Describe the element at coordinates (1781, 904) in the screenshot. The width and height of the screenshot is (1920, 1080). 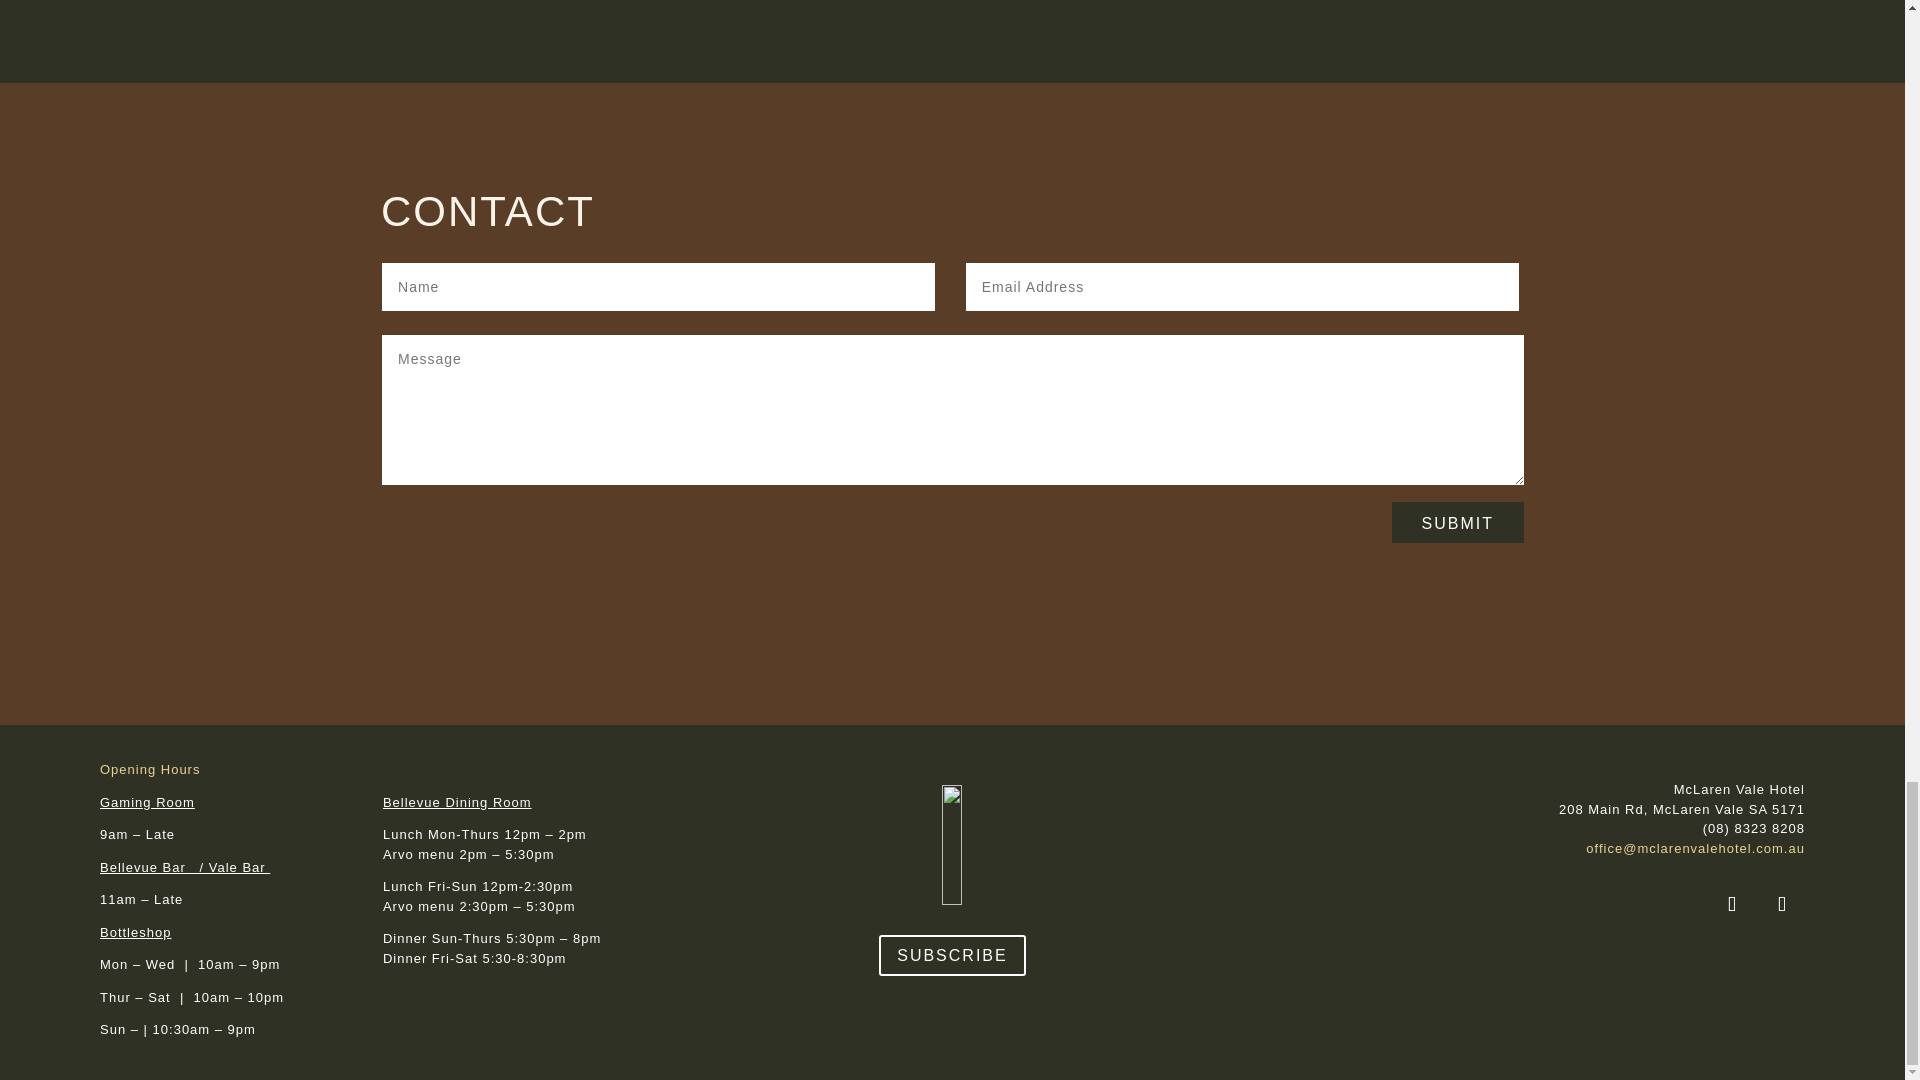
I see `Follow on Instagram` at that location.